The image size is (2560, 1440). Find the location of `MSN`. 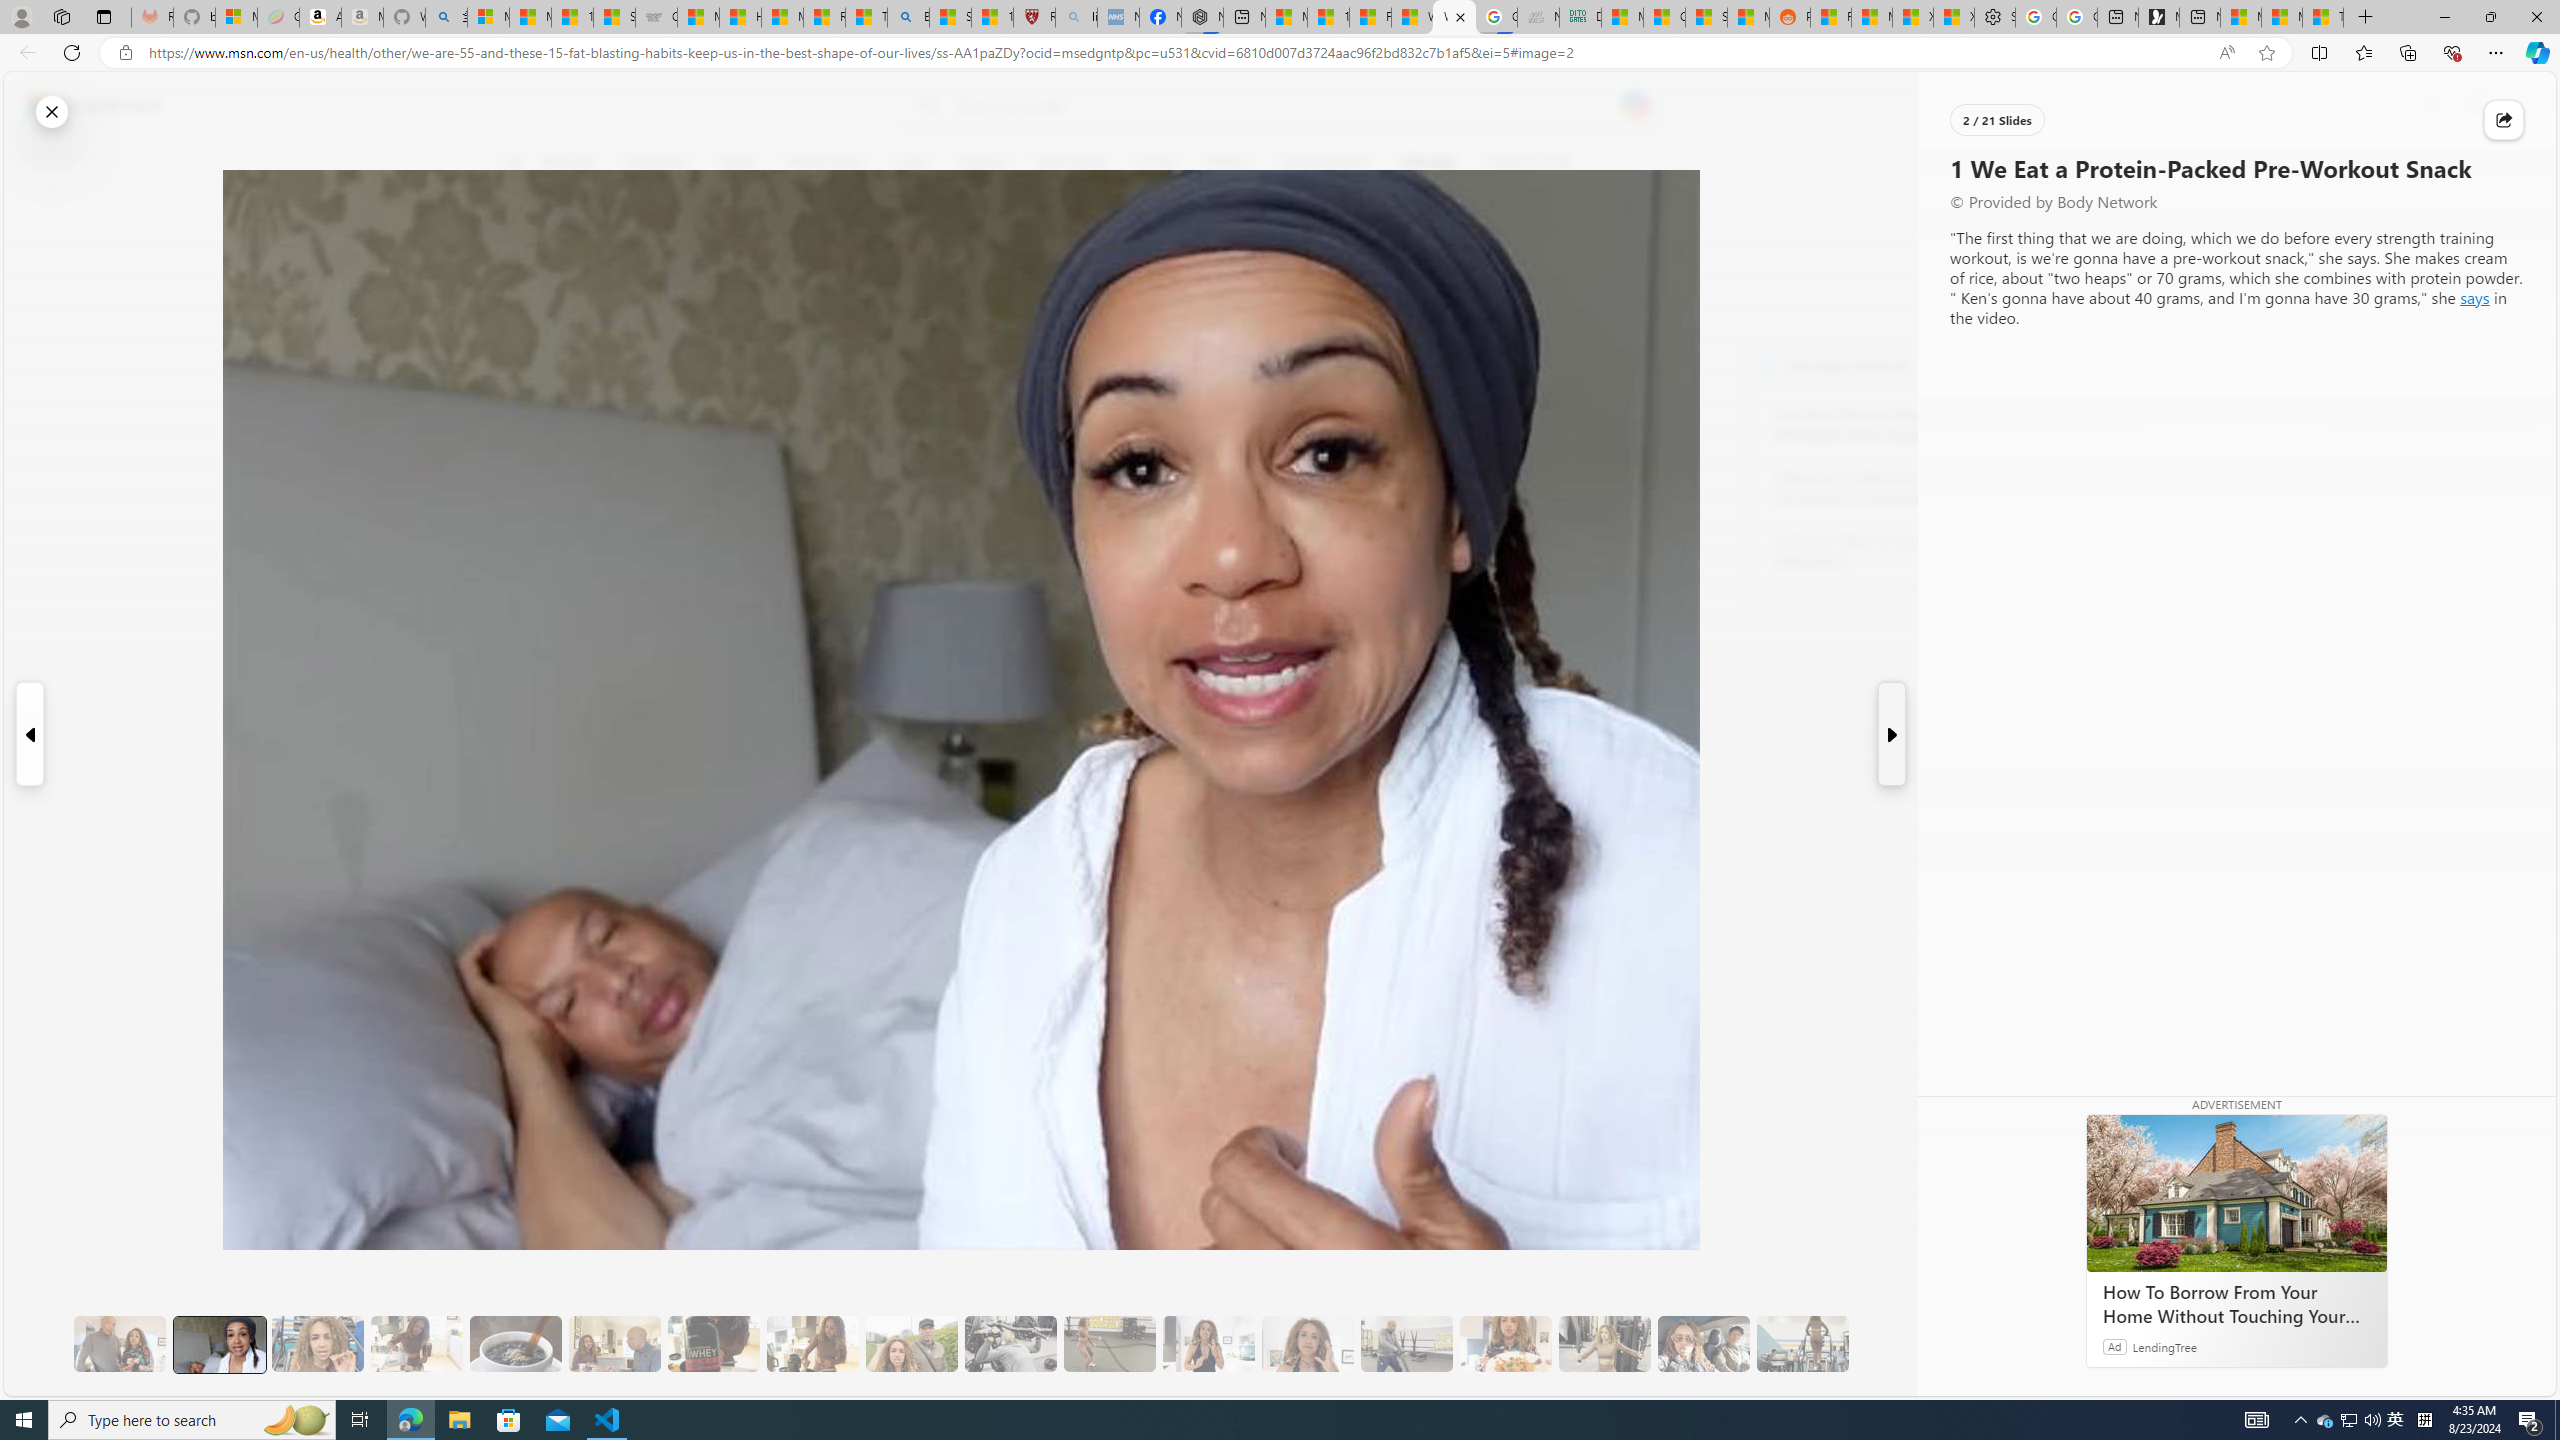

MSN is located at coordinates (1748, 17).